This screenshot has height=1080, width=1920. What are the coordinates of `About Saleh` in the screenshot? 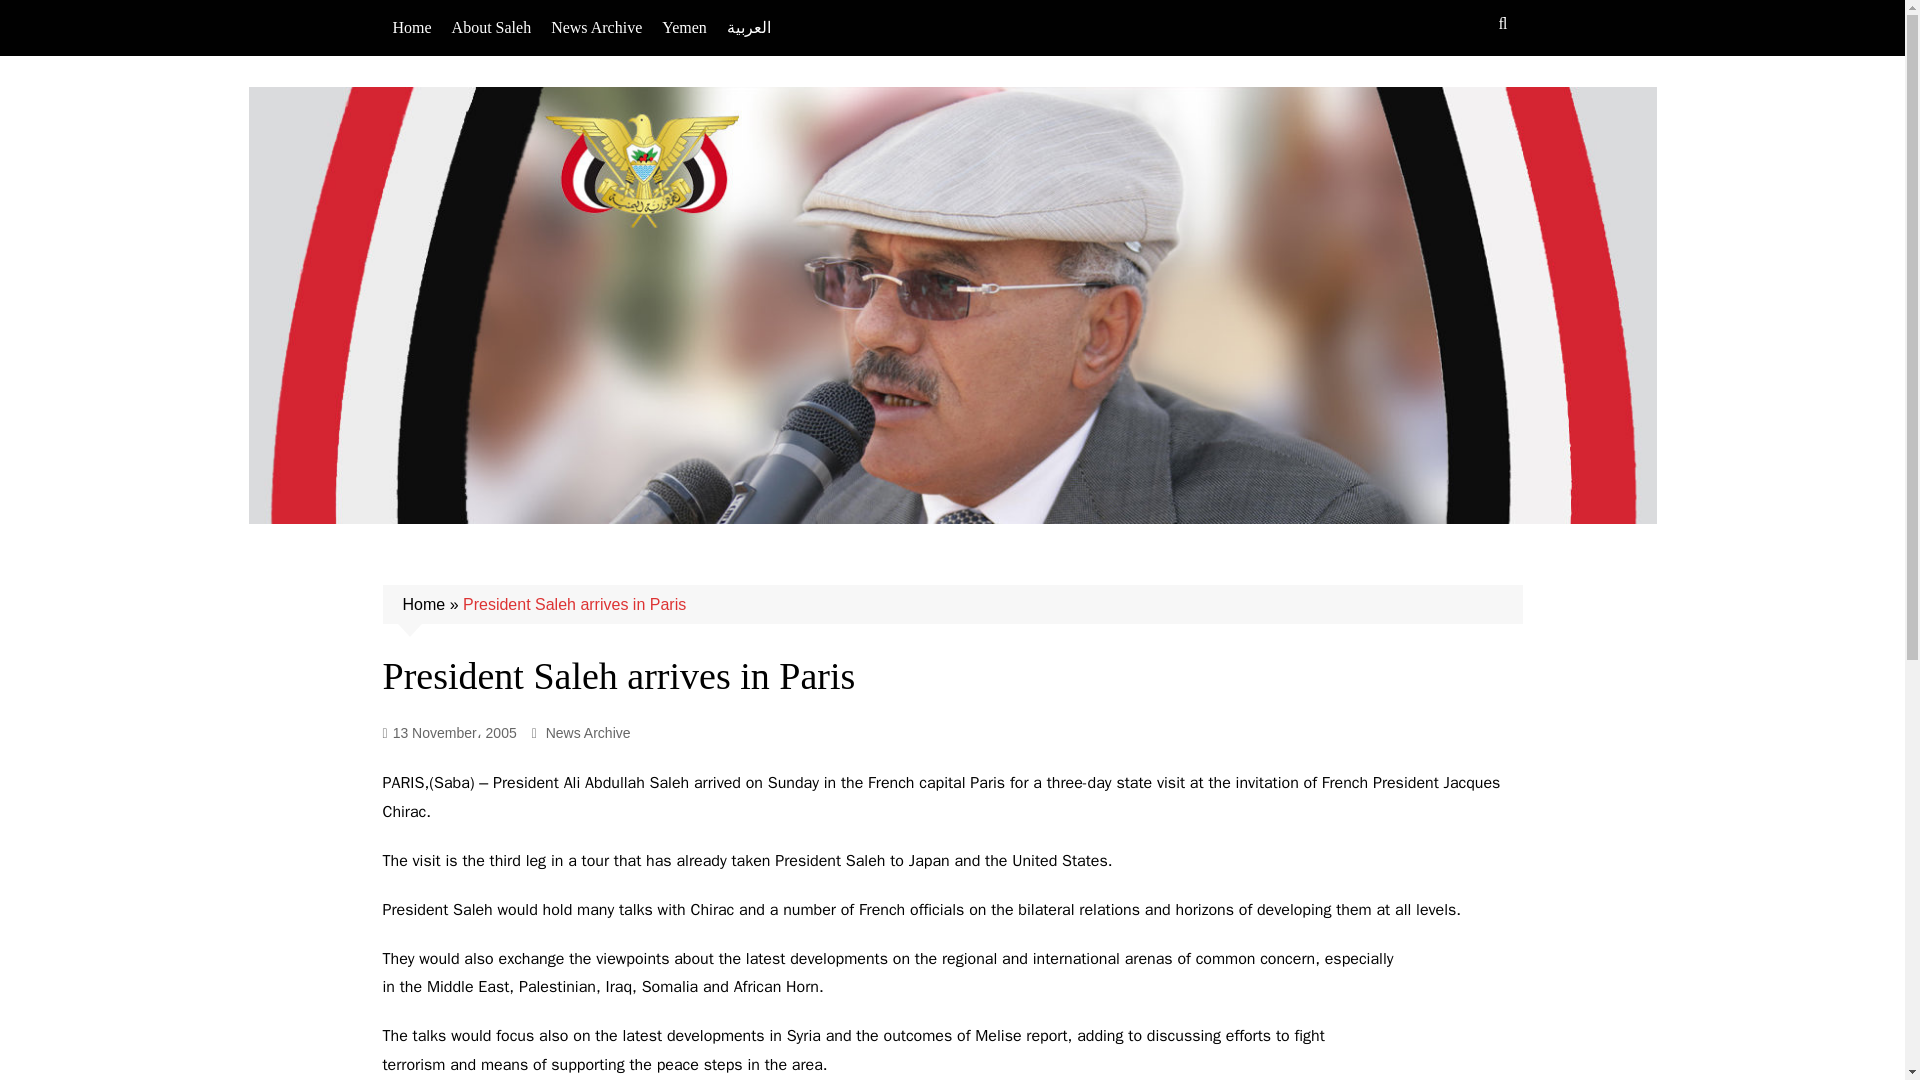 It's located at (491, 28).